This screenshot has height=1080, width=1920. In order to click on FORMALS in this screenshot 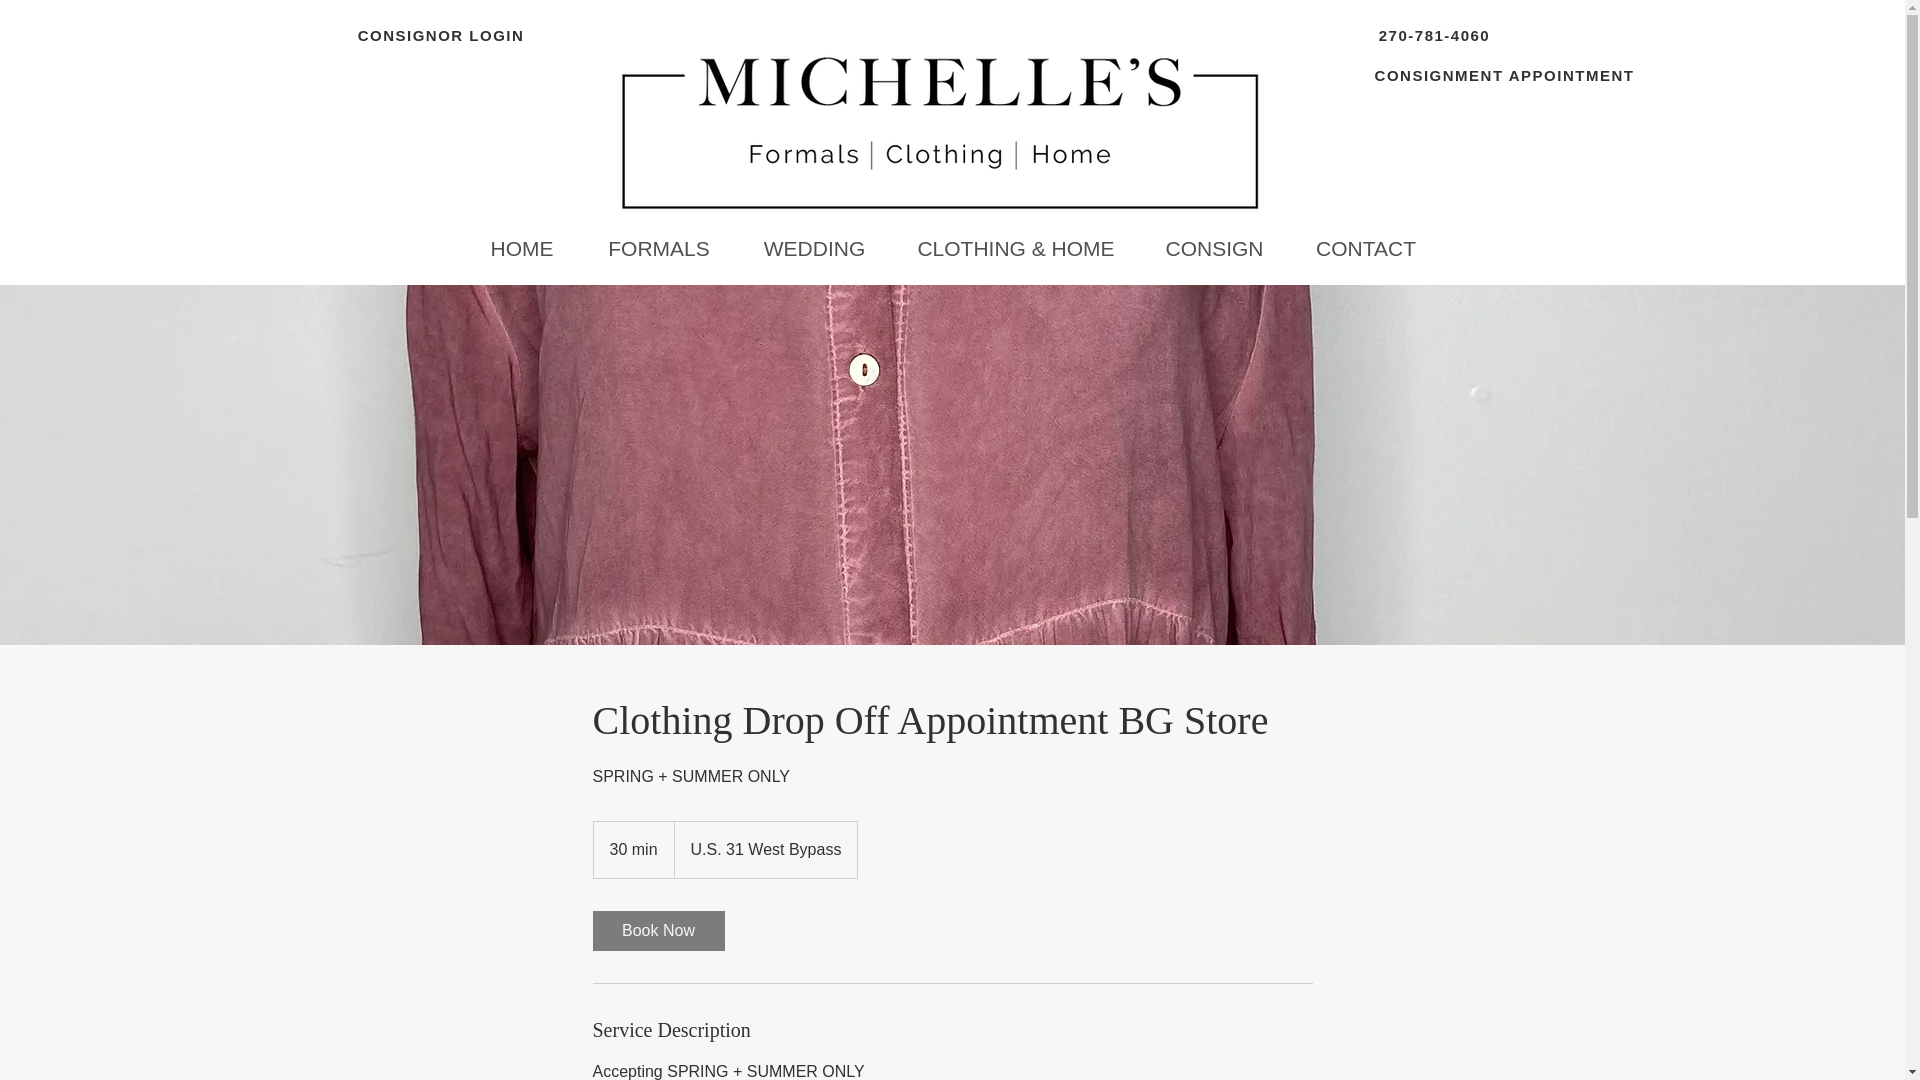, I will do `click(659, 248)`.